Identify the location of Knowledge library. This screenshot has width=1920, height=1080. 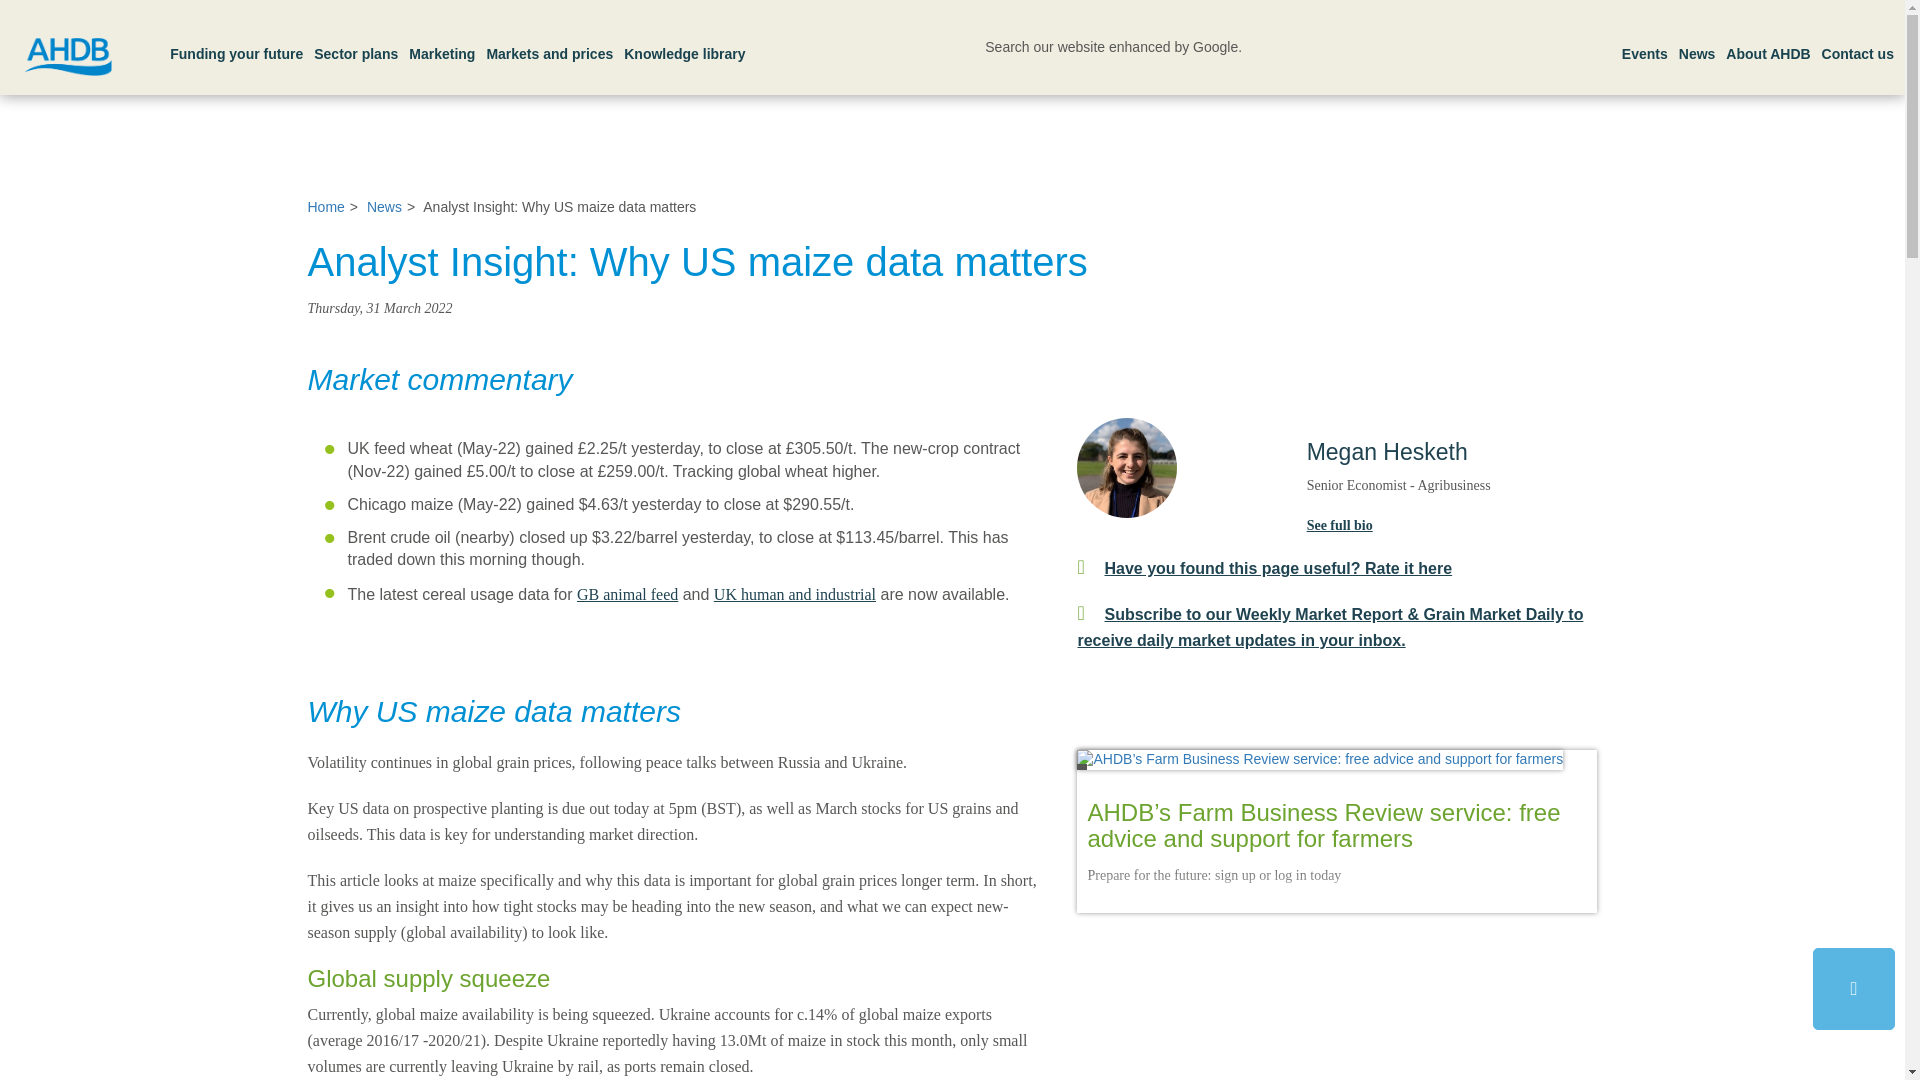
(684, 42).